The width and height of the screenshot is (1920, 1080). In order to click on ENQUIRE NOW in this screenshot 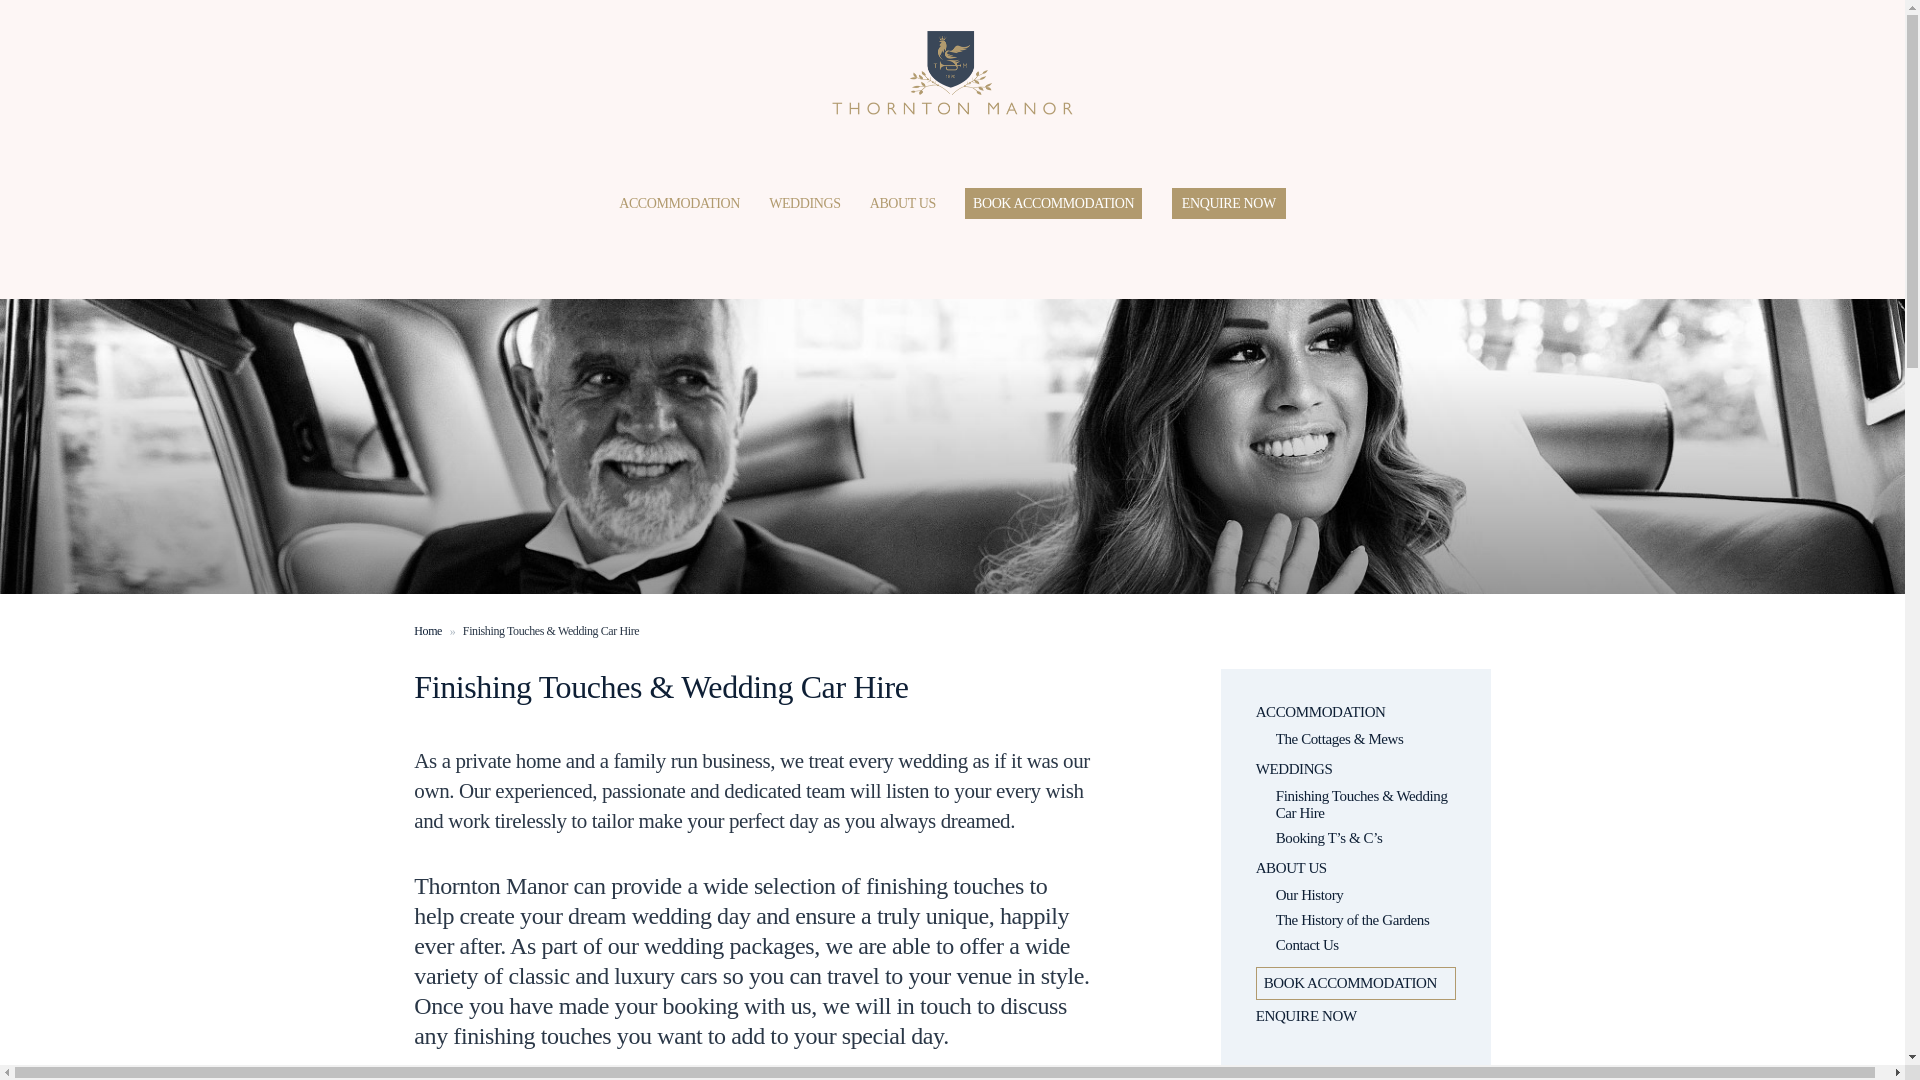, I will do `click(1229, 202)`.